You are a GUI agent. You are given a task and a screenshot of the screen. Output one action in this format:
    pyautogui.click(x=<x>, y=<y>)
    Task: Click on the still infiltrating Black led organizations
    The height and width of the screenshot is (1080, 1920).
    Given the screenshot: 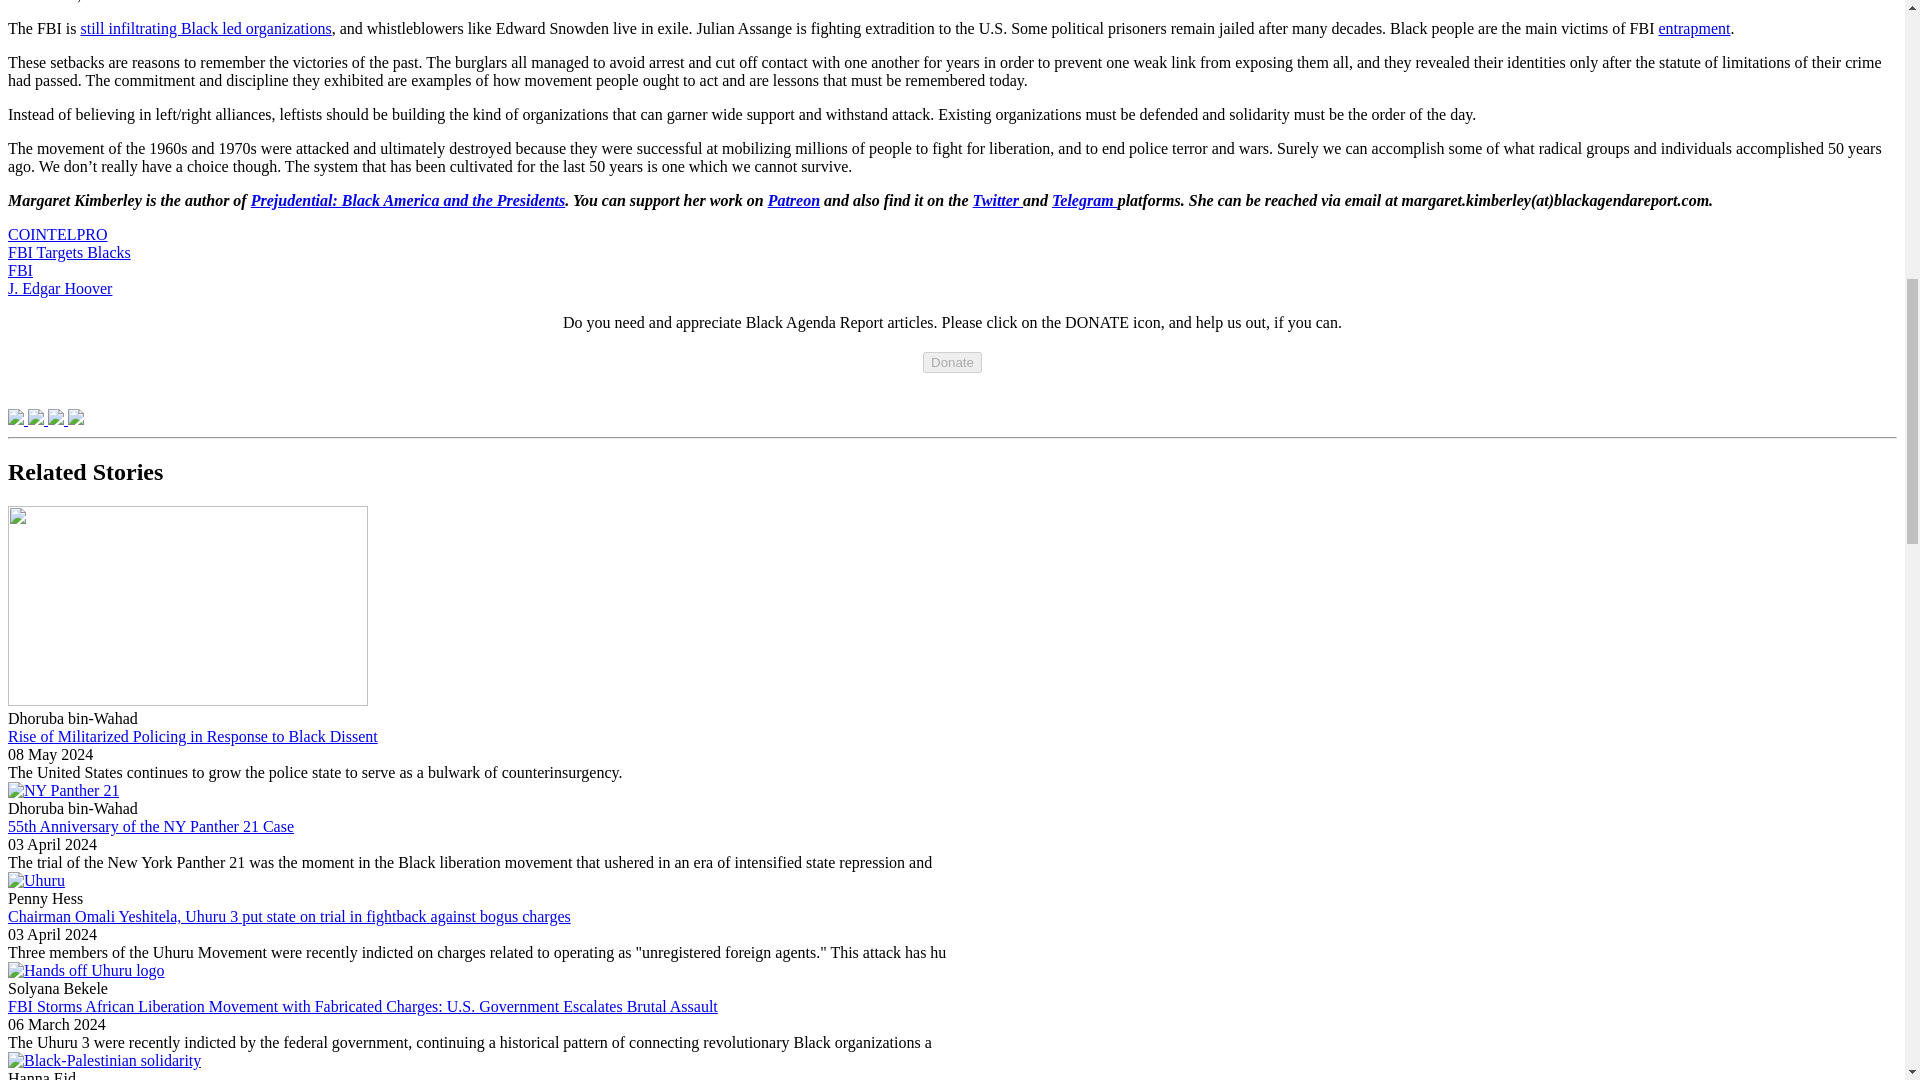 What is the action you would take?
    pyautogui.click(x=205, y=28)
    